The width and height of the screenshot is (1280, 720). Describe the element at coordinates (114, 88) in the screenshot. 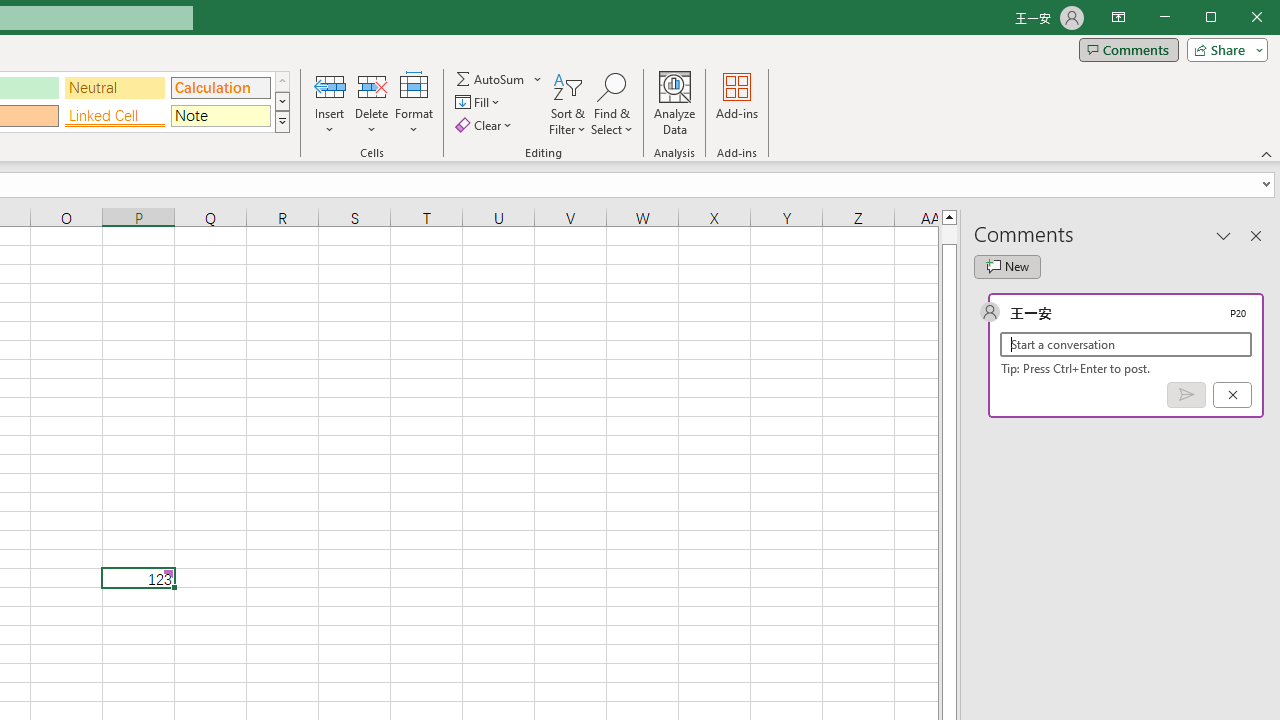

I see `Neutral` at that location.